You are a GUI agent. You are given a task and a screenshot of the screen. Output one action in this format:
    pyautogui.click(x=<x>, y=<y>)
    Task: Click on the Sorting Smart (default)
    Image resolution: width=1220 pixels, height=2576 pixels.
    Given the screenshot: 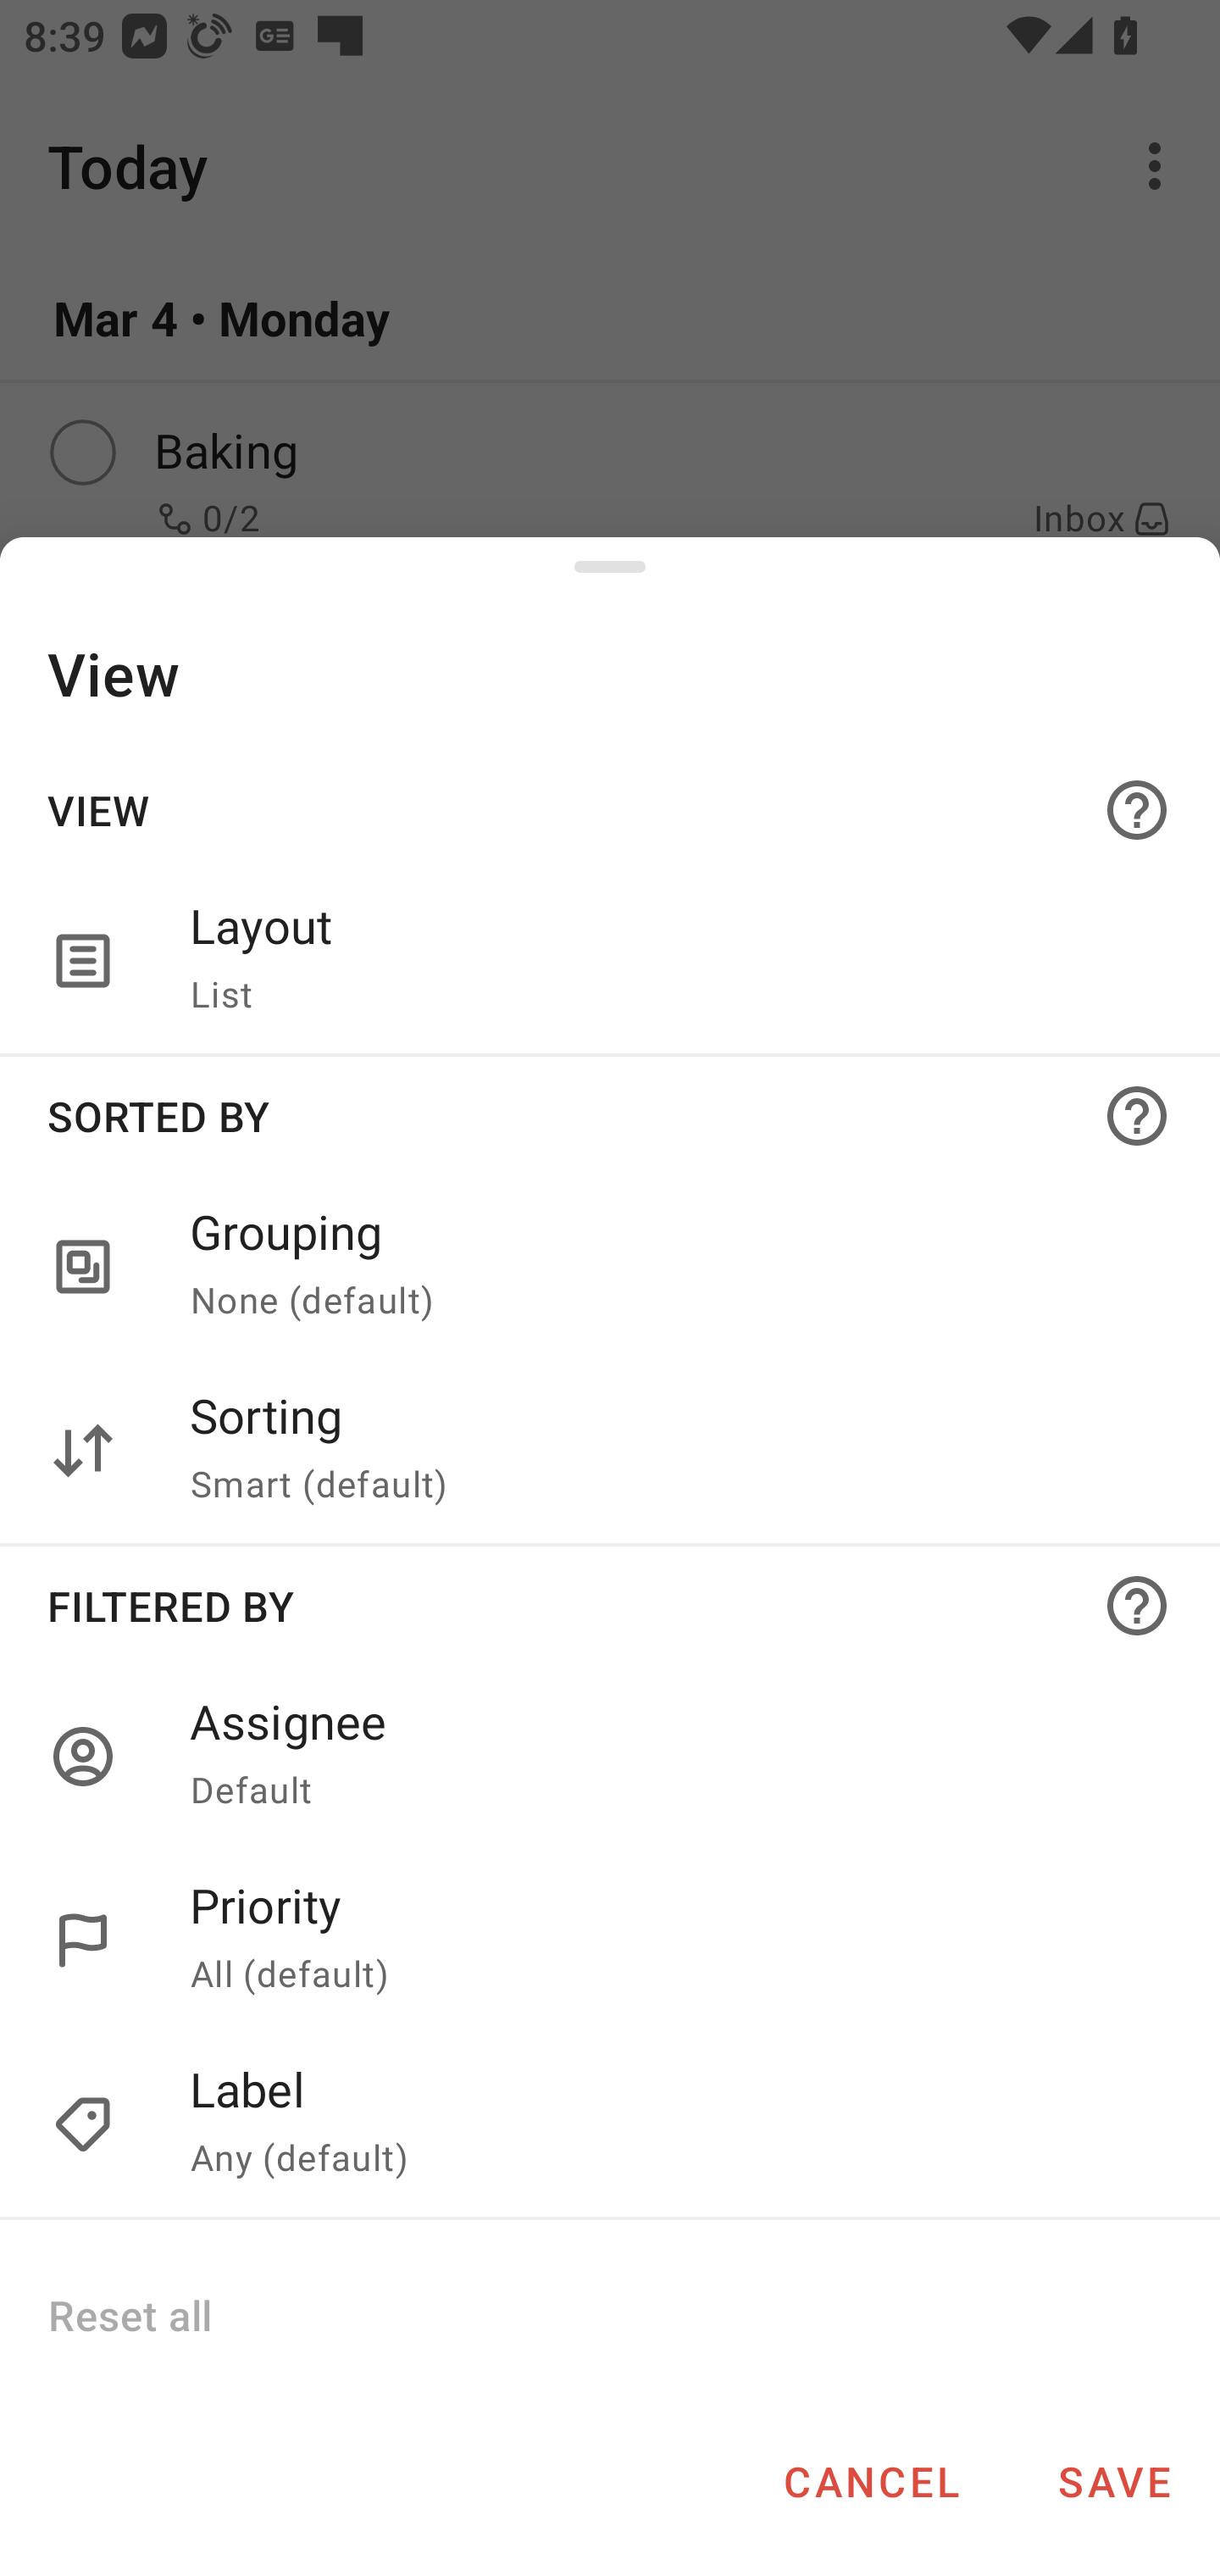 What is the action you would take?
    pyautogui.click(x=669, y=1451)
    